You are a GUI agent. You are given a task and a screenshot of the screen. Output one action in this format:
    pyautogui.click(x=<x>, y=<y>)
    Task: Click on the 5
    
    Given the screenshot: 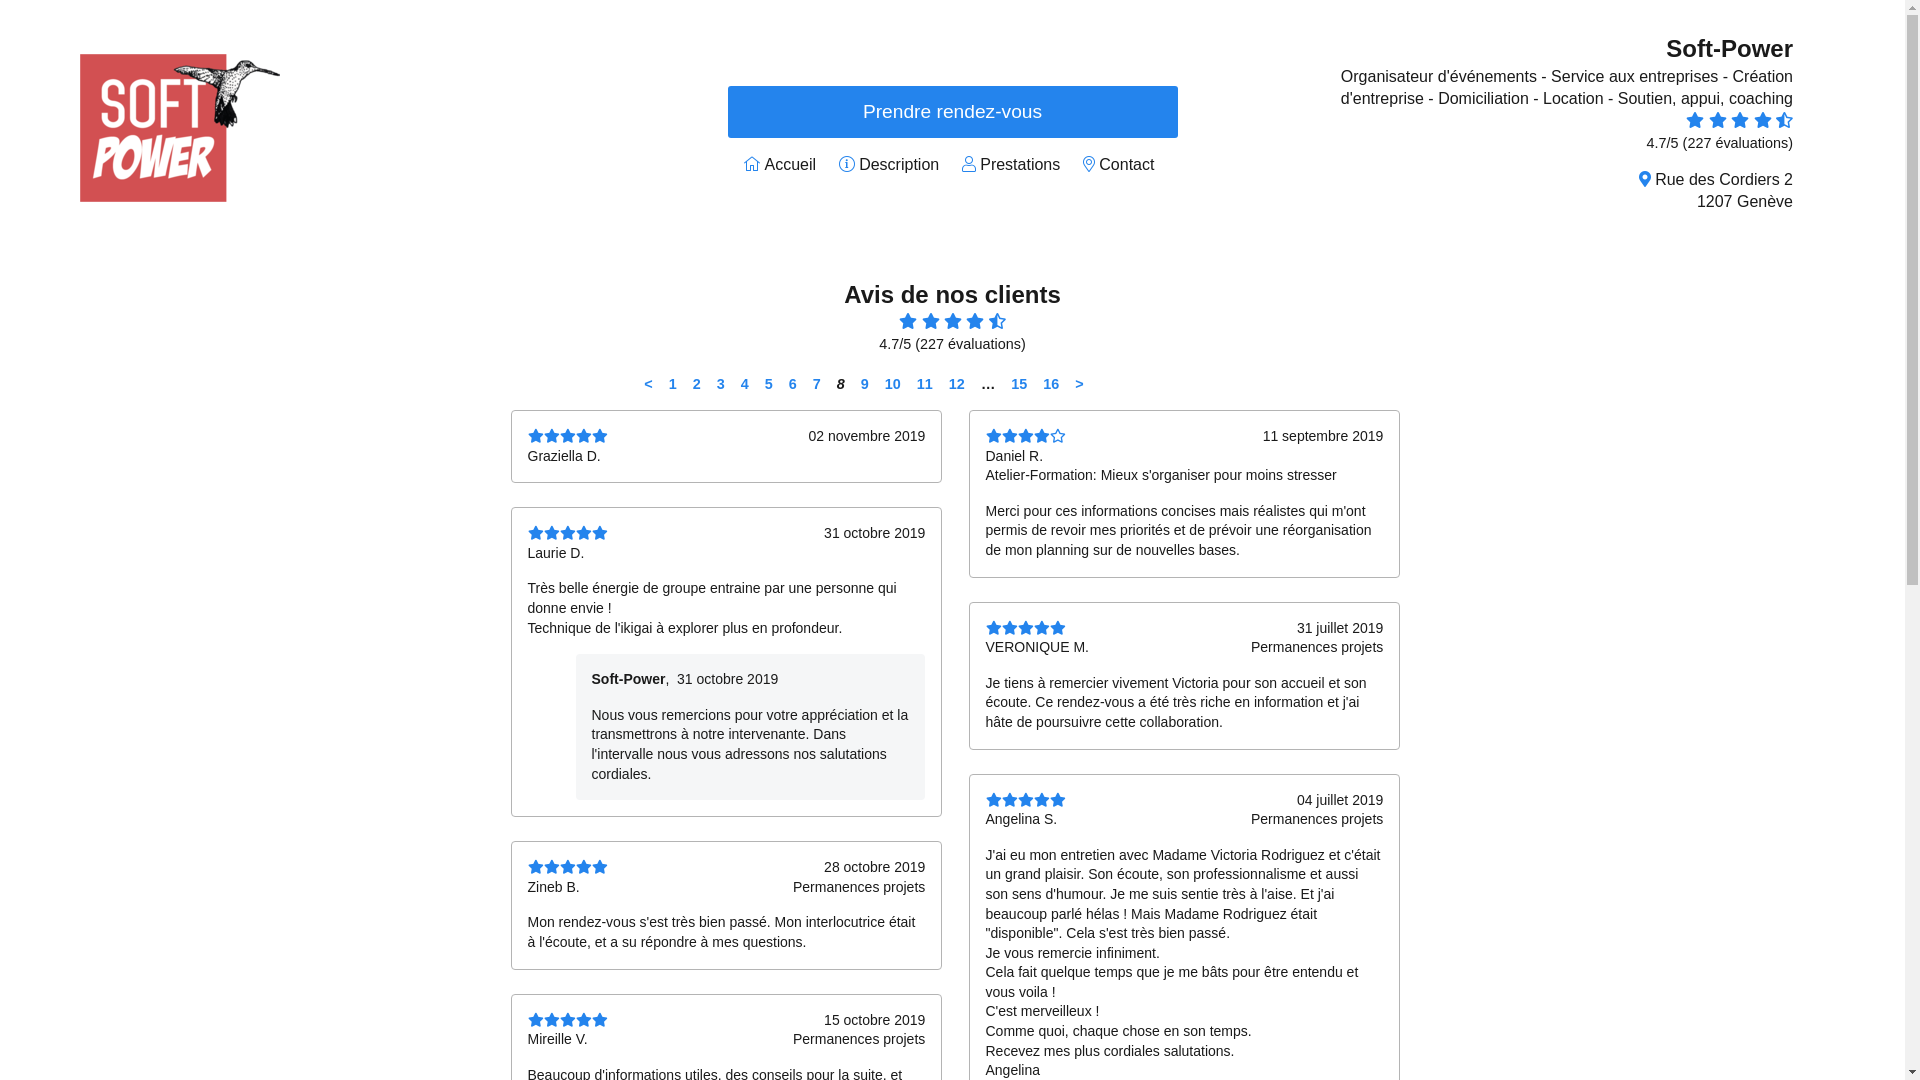 What is the action you would take?
    pyautogui.click(x=769, y=384)
    